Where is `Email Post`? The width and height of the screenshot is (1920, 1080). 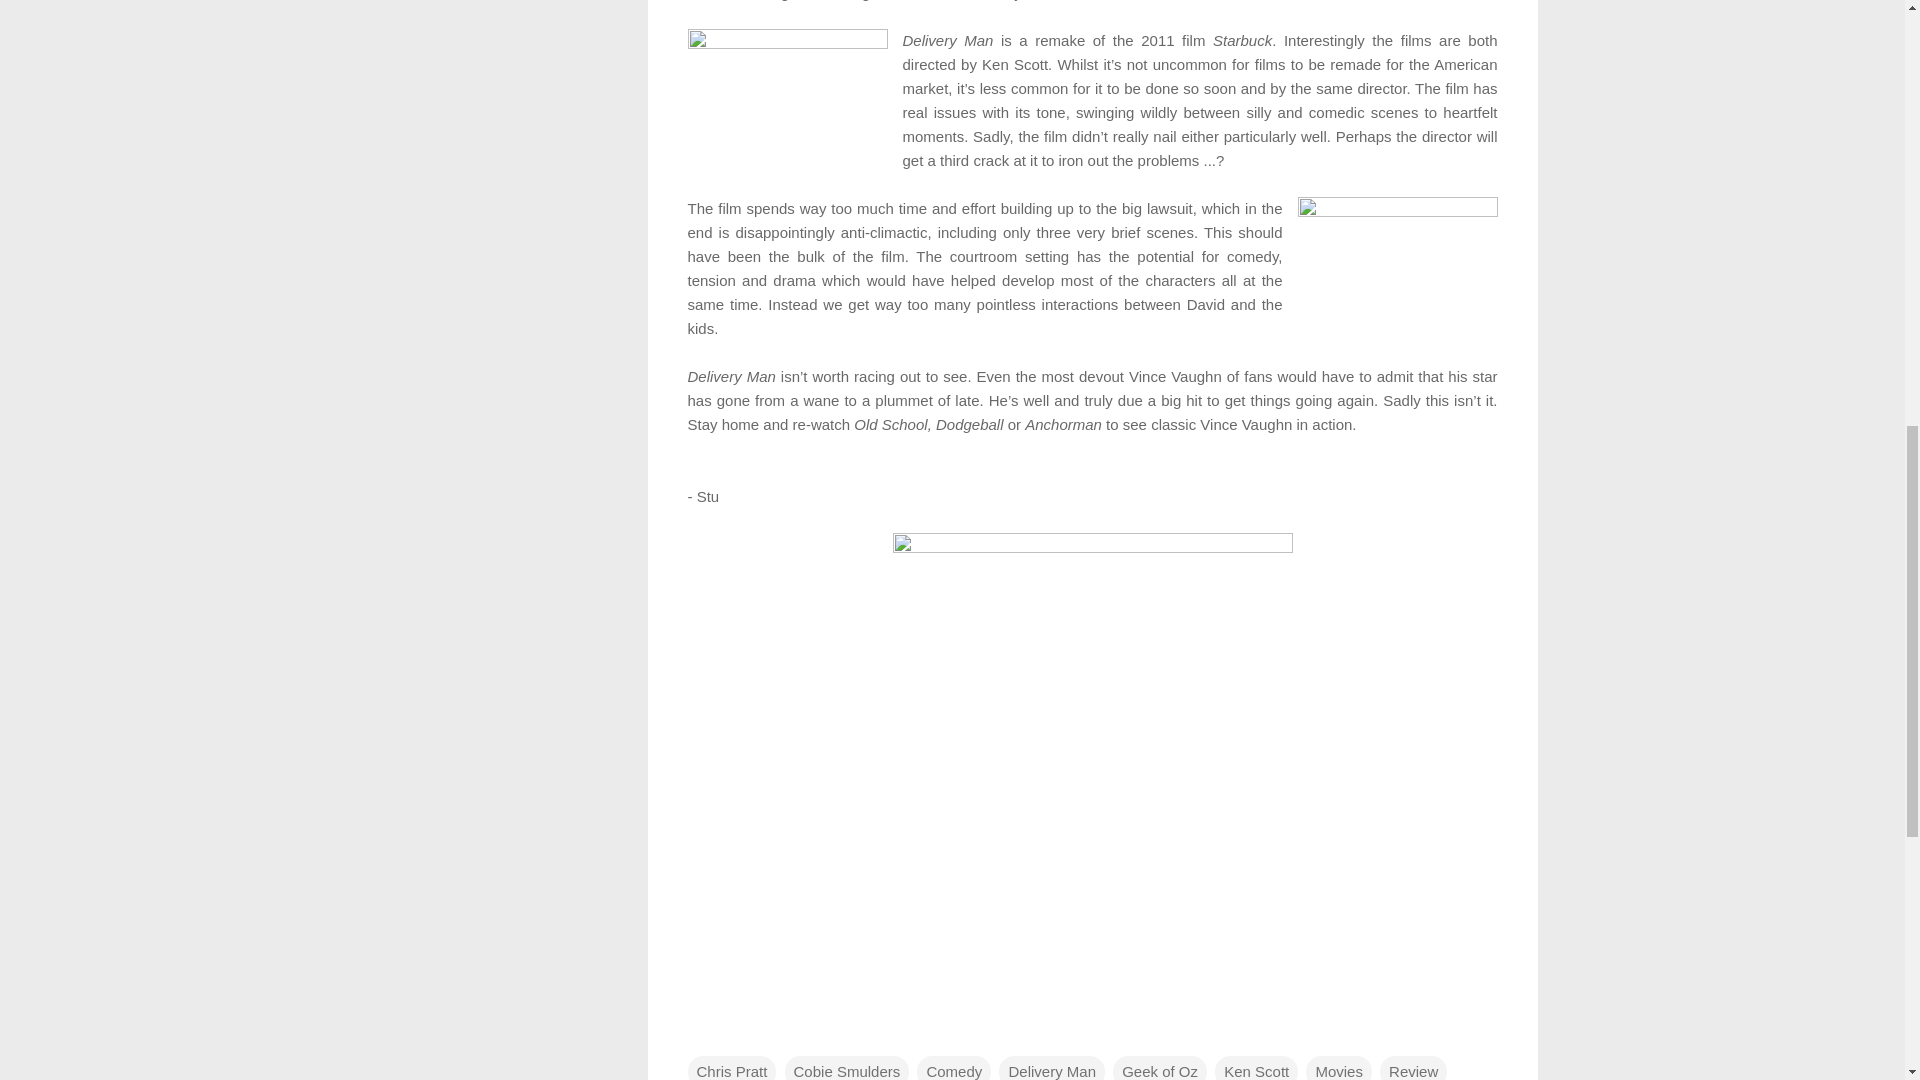
Email Post is located at coordinates (700, 1030).